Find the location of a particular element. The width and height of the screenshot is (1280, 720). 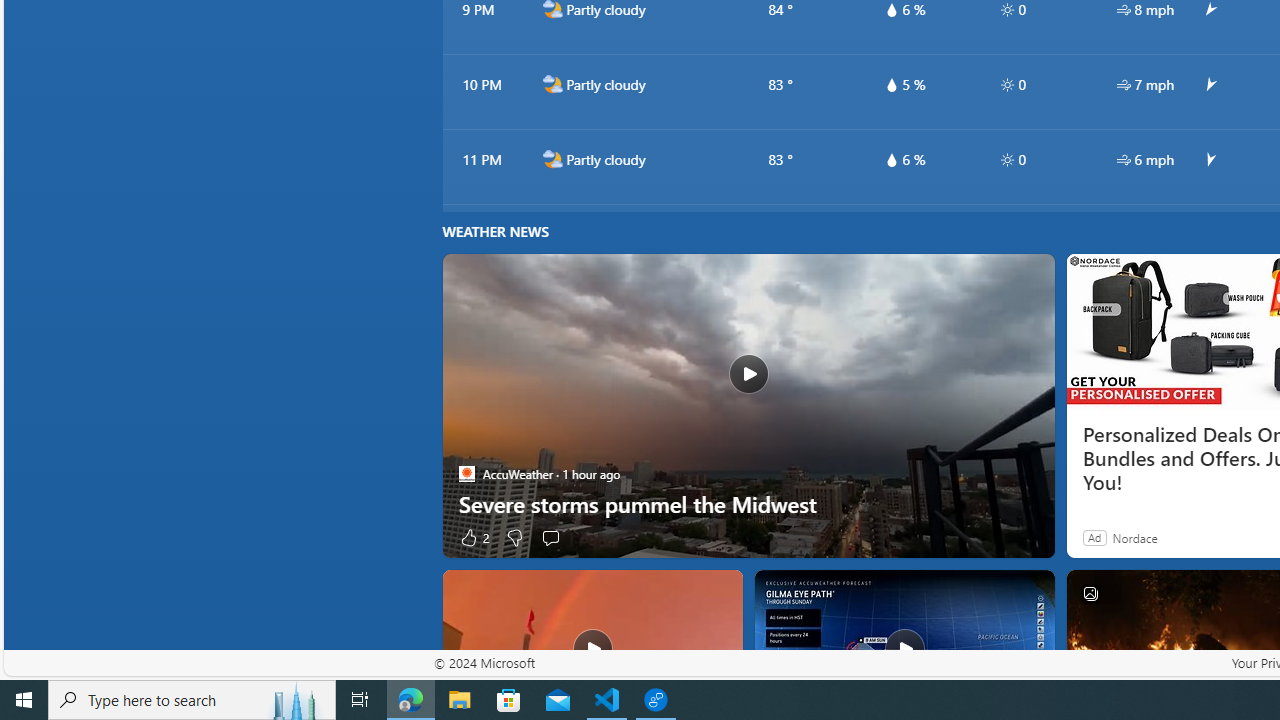

See more is located at coordinates (1030, 594).